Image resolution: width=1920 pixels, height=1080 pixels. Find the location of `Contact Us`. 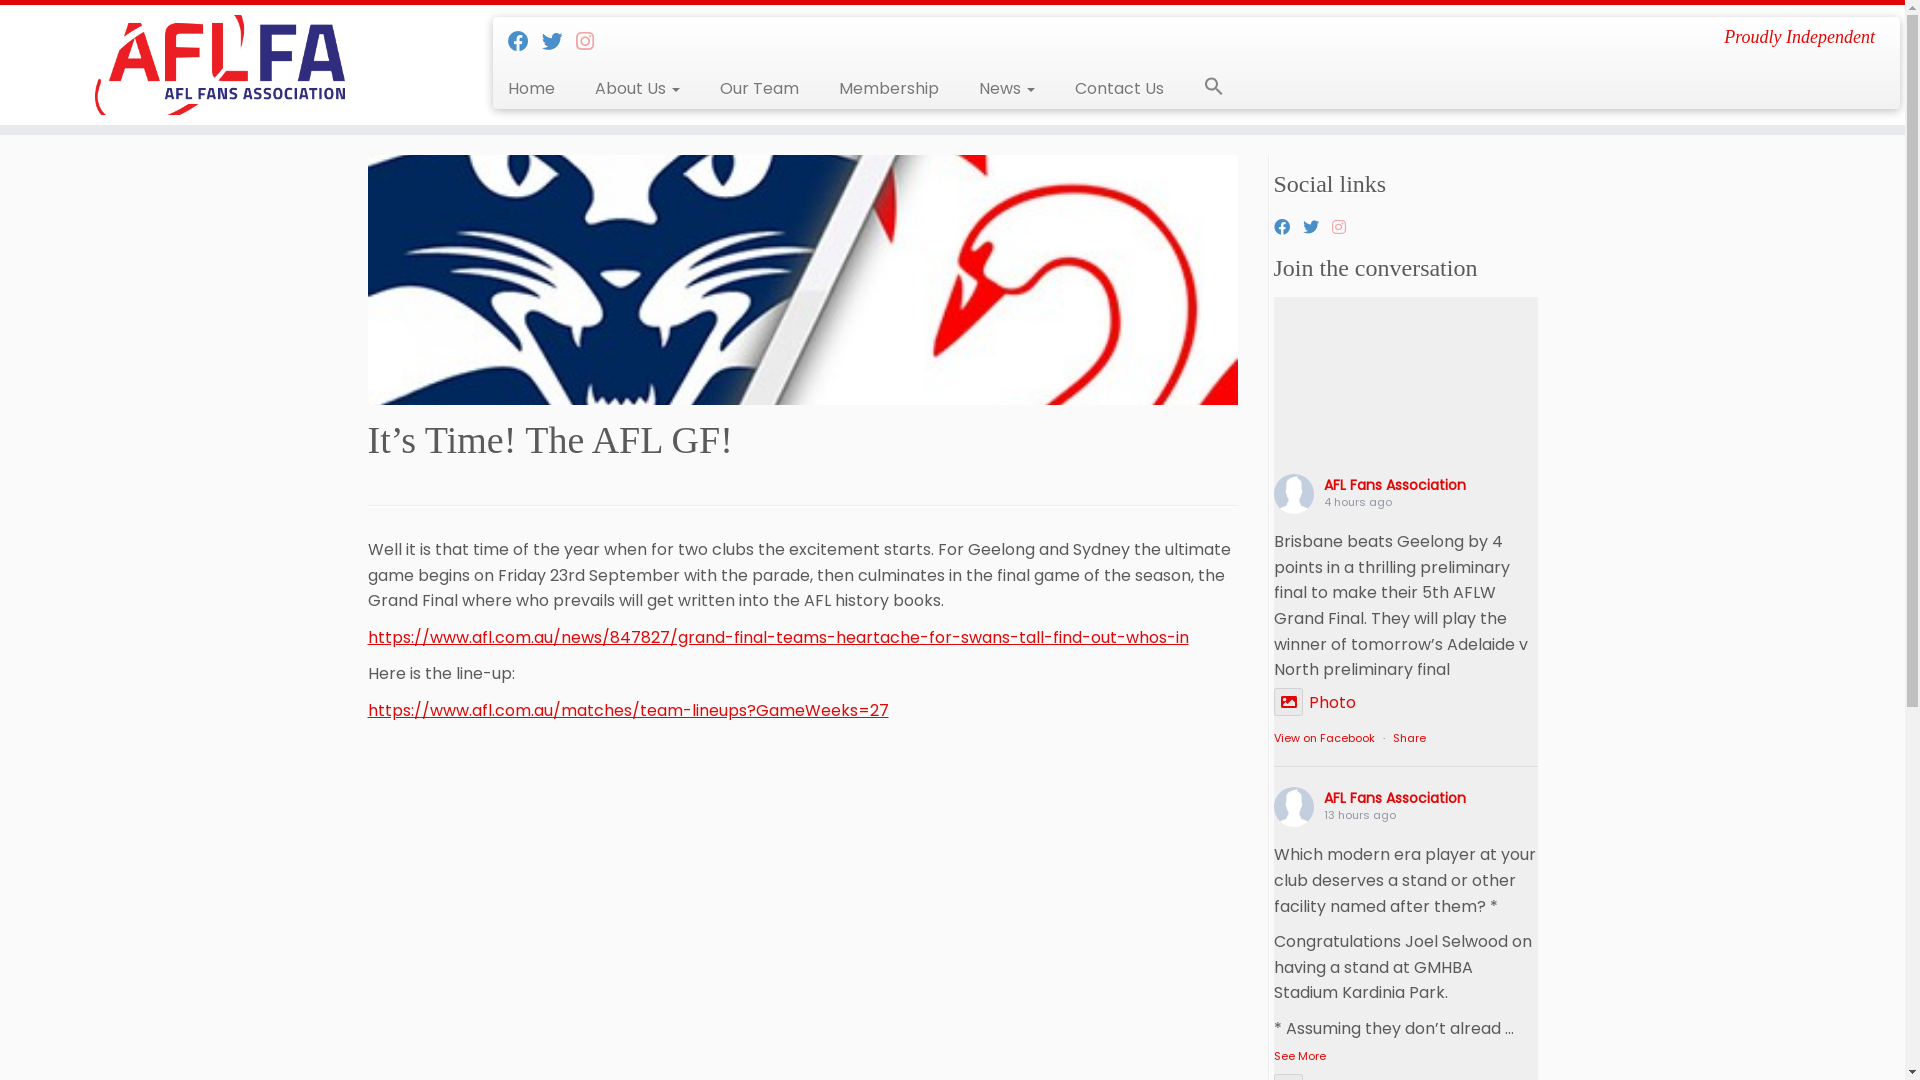

Contact Us is located at coordinates (1120, 89).